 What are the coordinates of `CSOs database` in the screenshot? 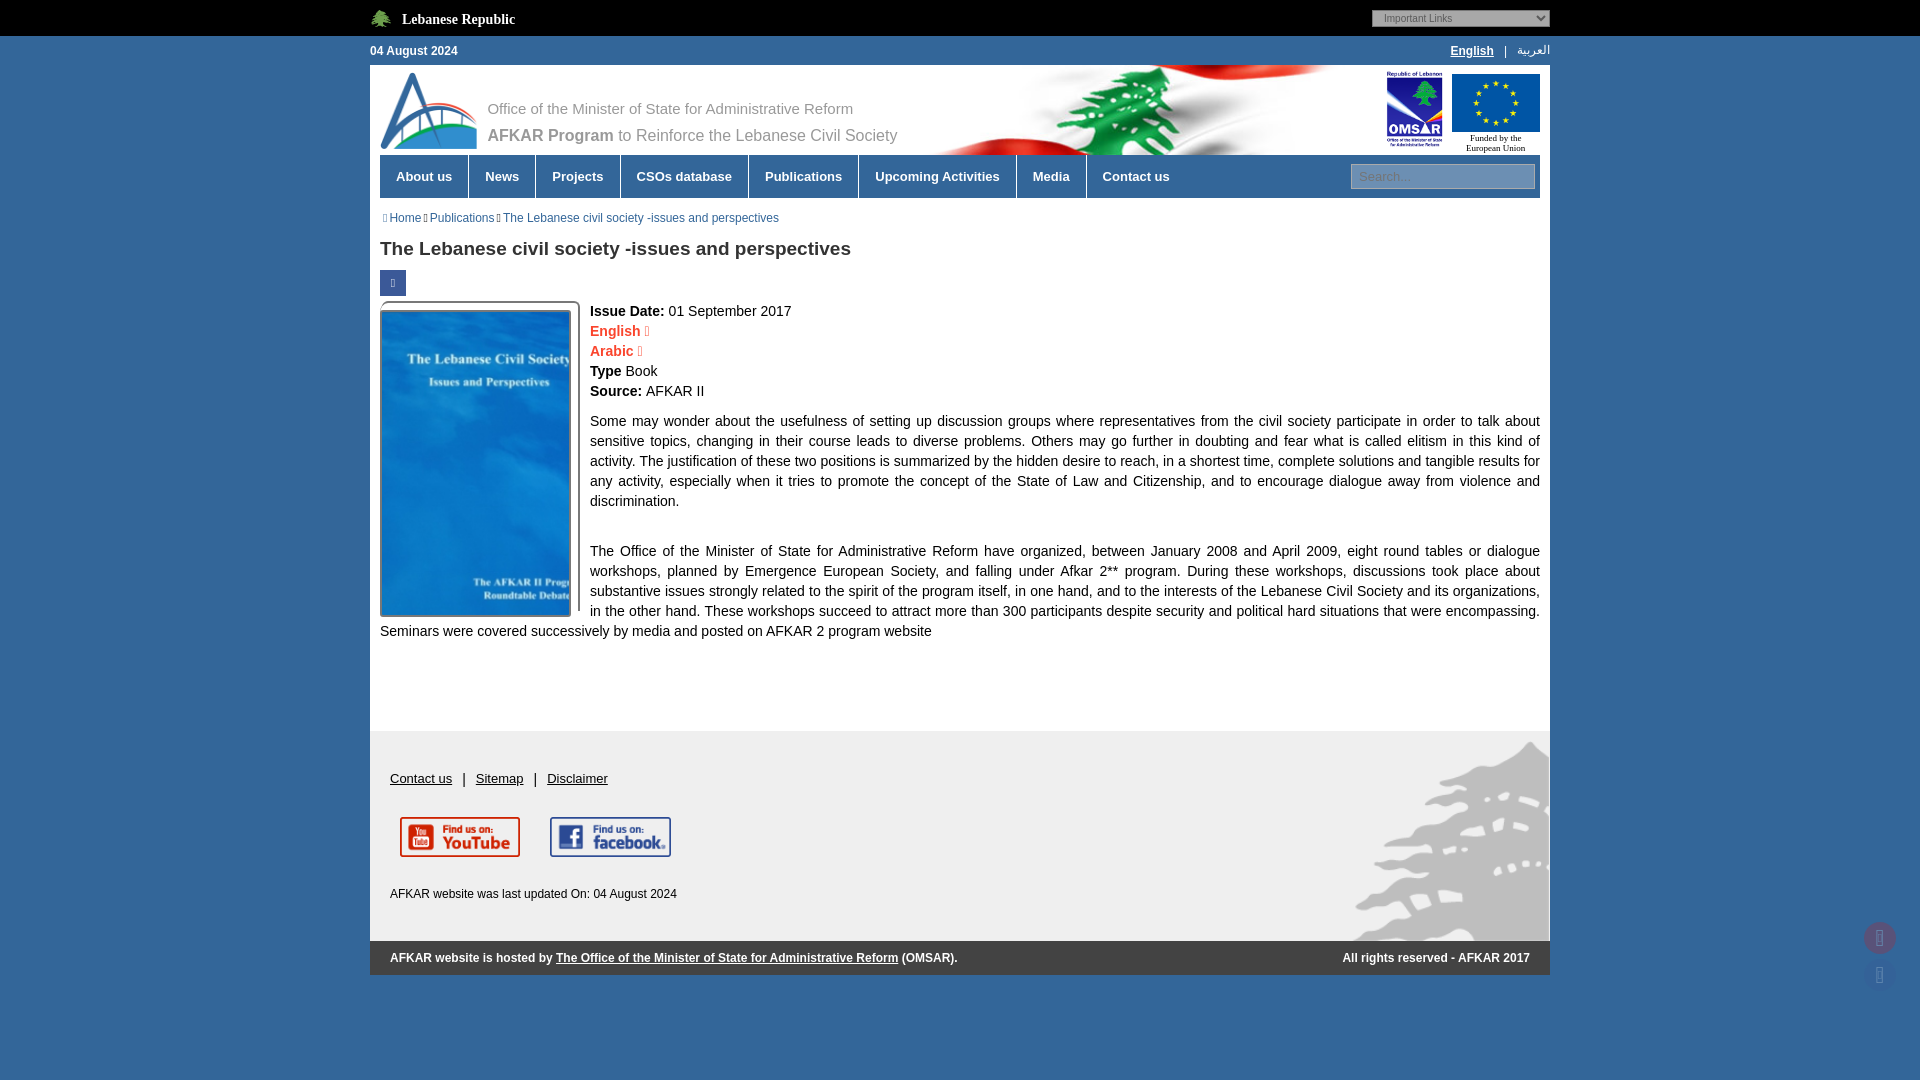 It's located at (684, 176).